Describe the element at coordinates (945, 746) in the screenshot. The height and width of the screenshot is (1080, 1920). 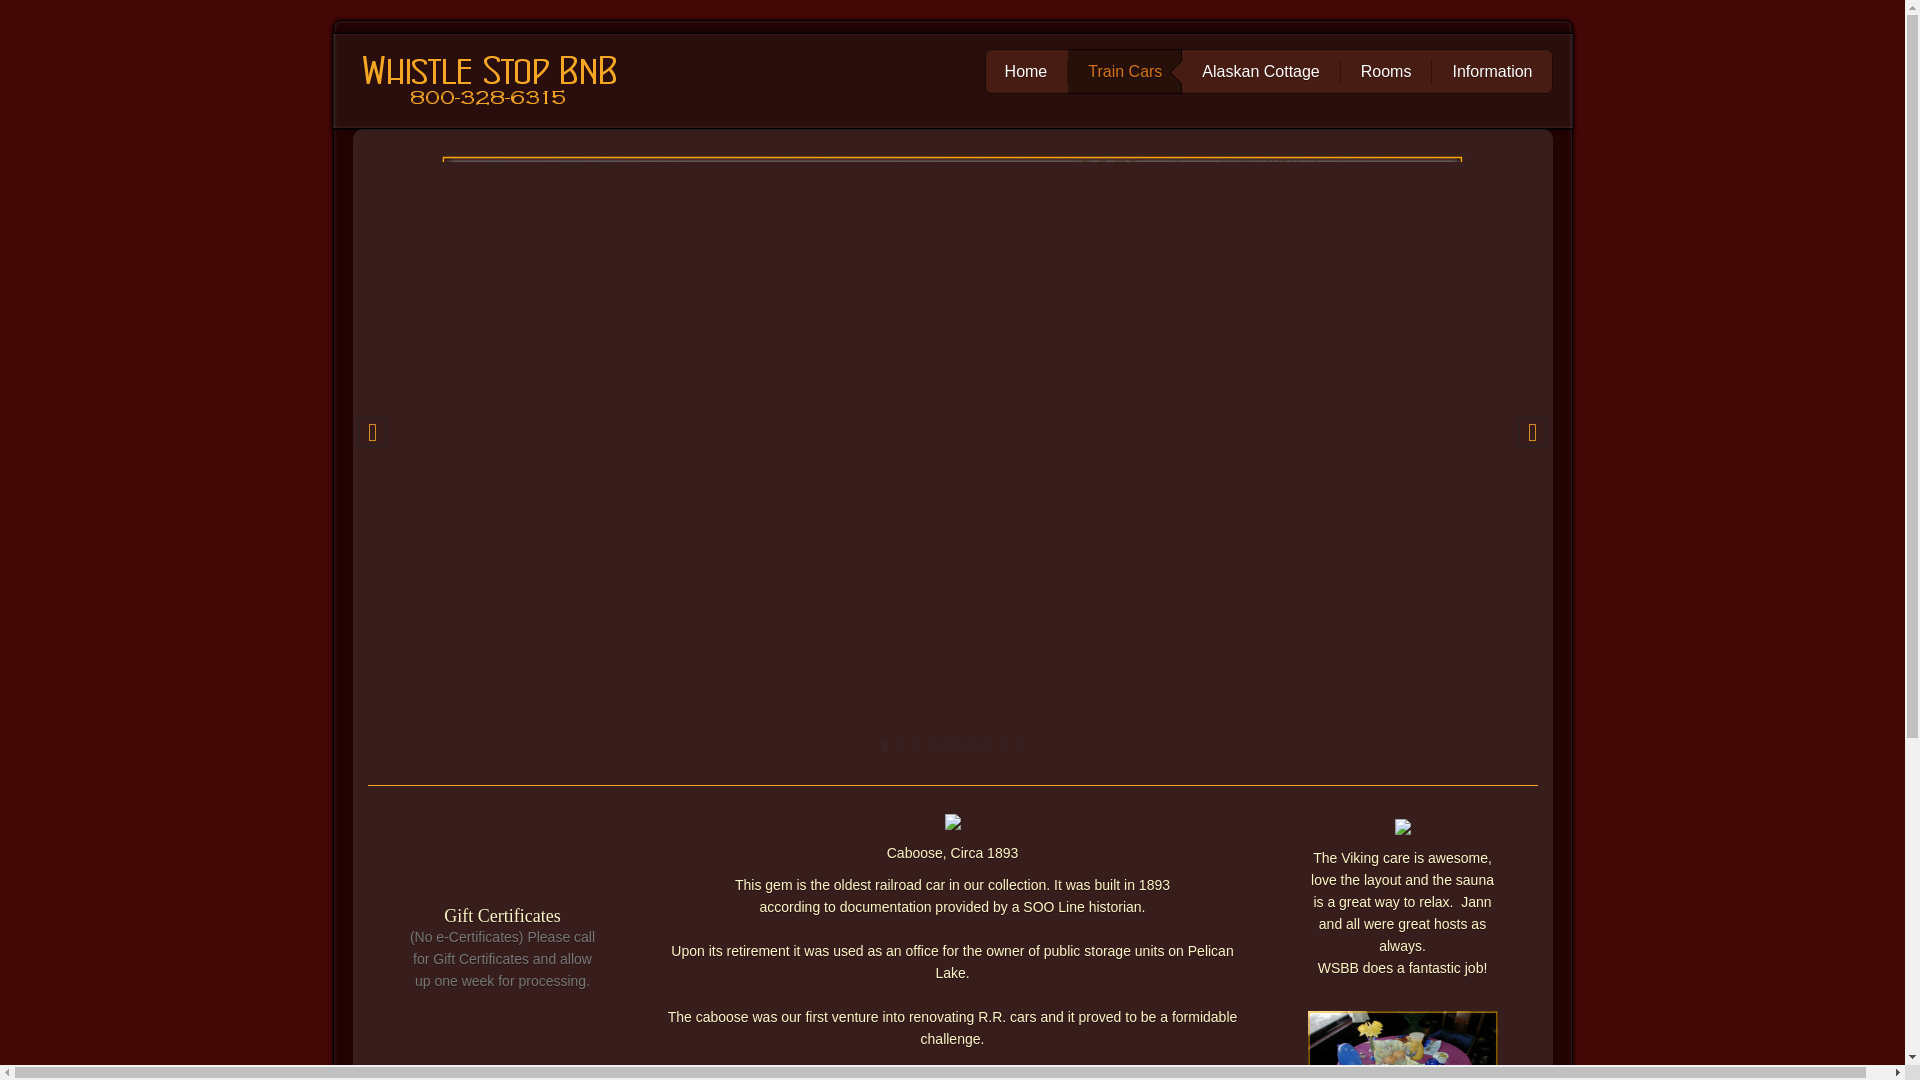
I see `5` at that location.